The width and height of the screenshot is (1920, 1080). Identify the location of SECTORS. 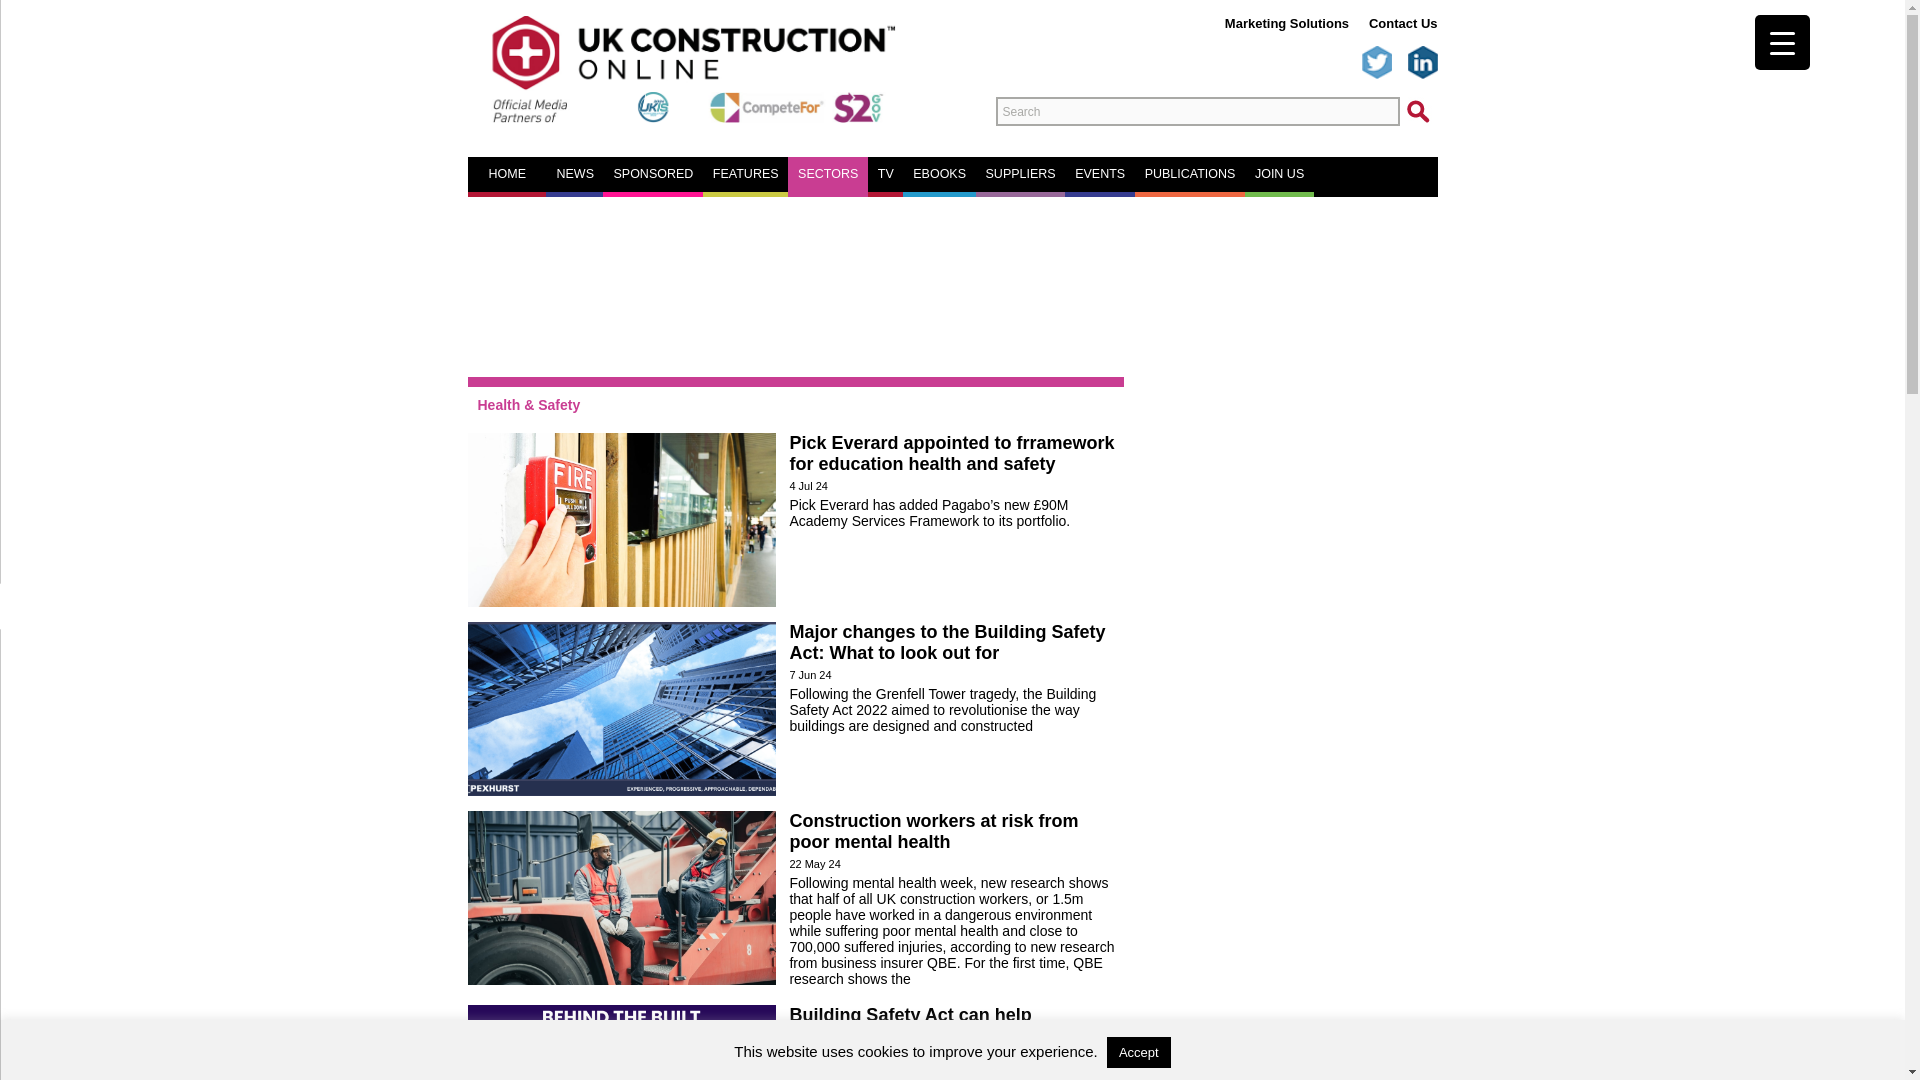
(828, 174).